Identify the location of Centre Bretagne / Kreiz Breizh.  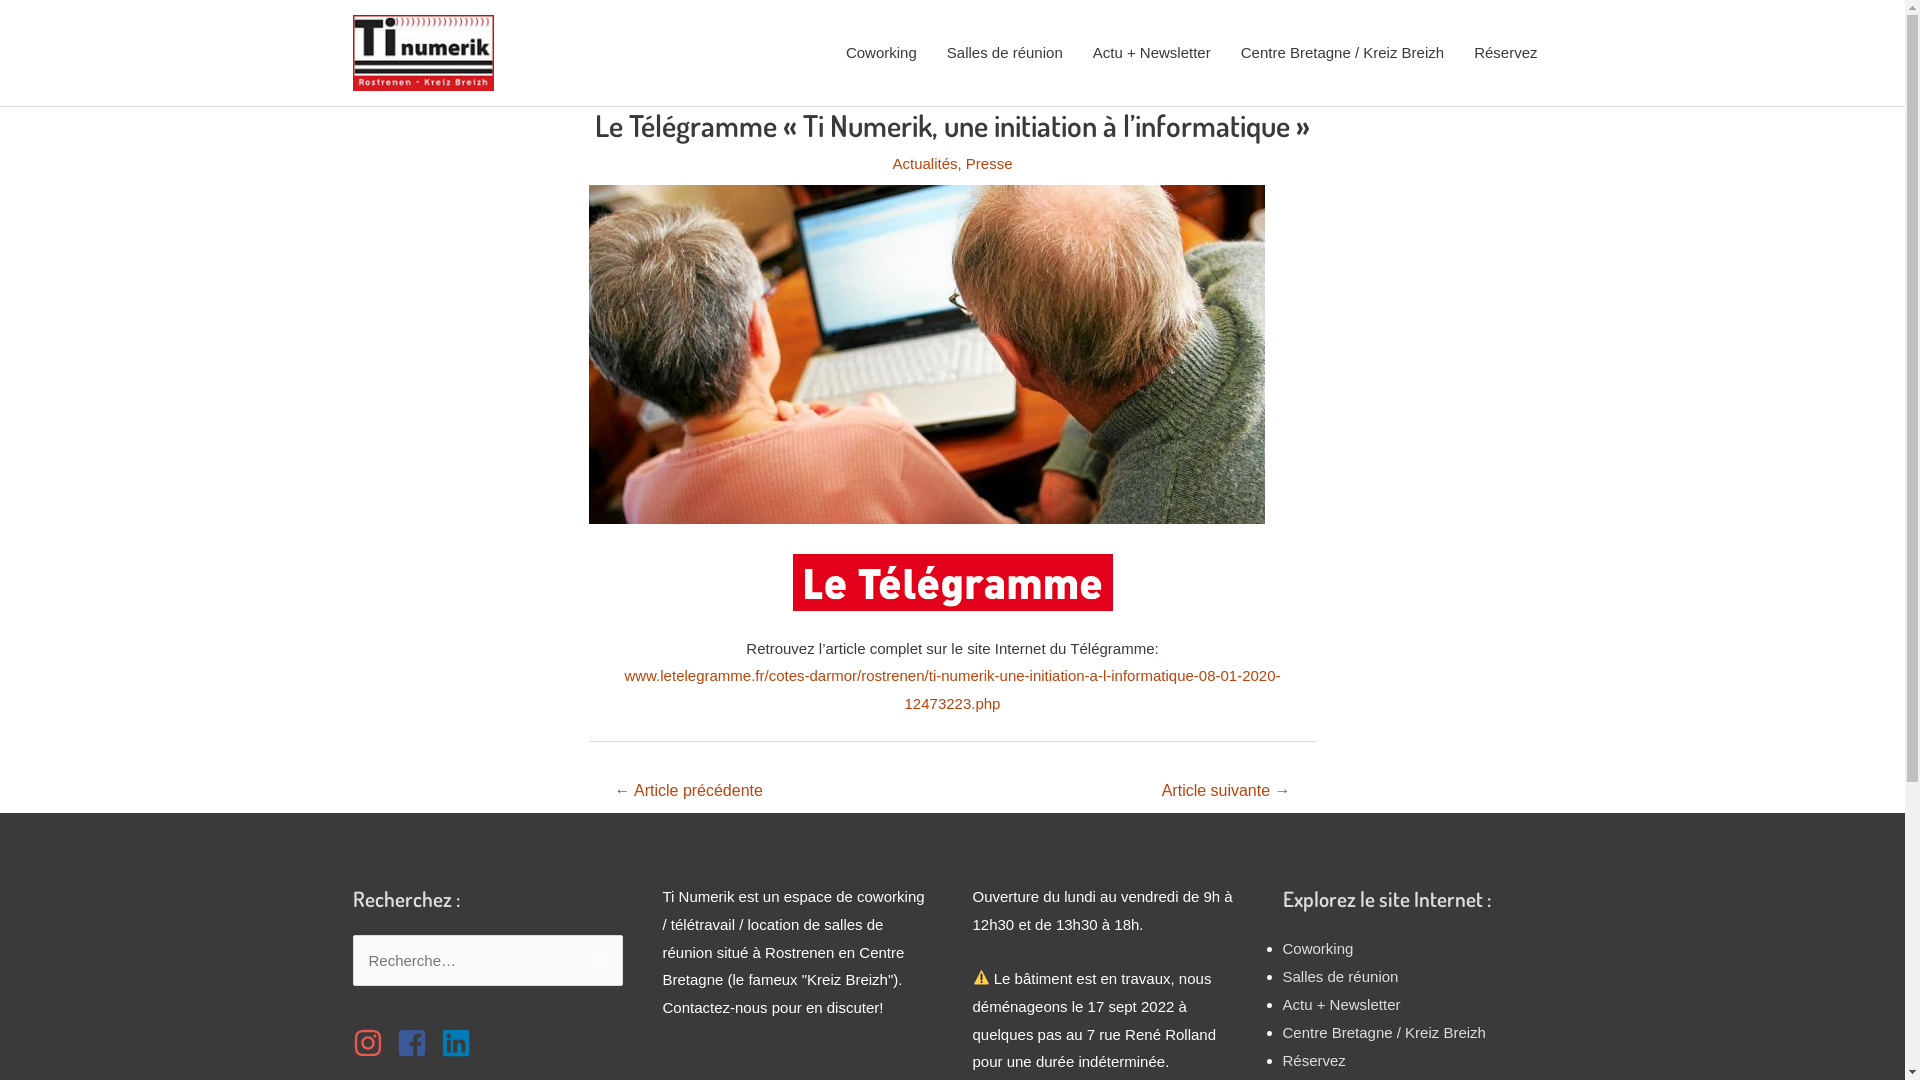
(1384, 1032).